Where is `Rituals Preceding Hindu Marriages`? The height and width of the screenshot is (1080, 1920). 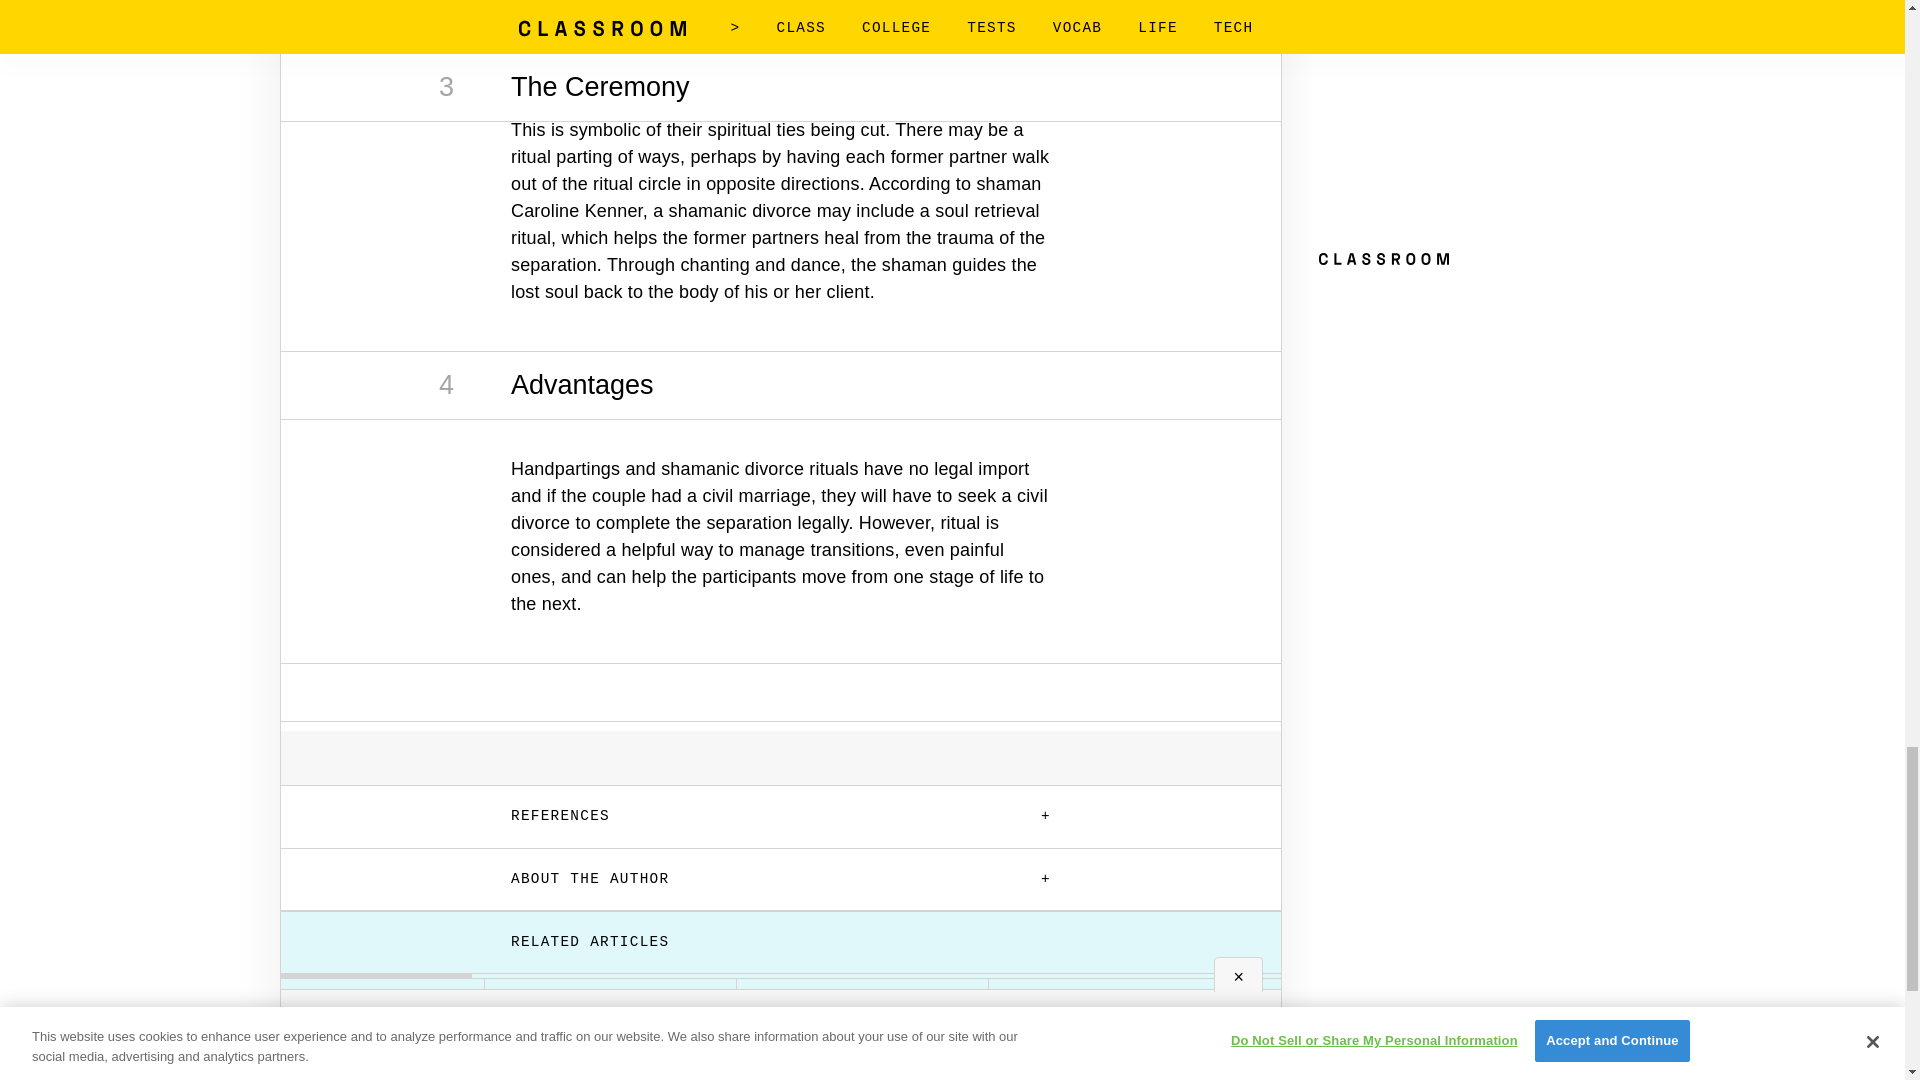
Rituals Preceding Hindu Marriages is located at coordinates (610, 1026).